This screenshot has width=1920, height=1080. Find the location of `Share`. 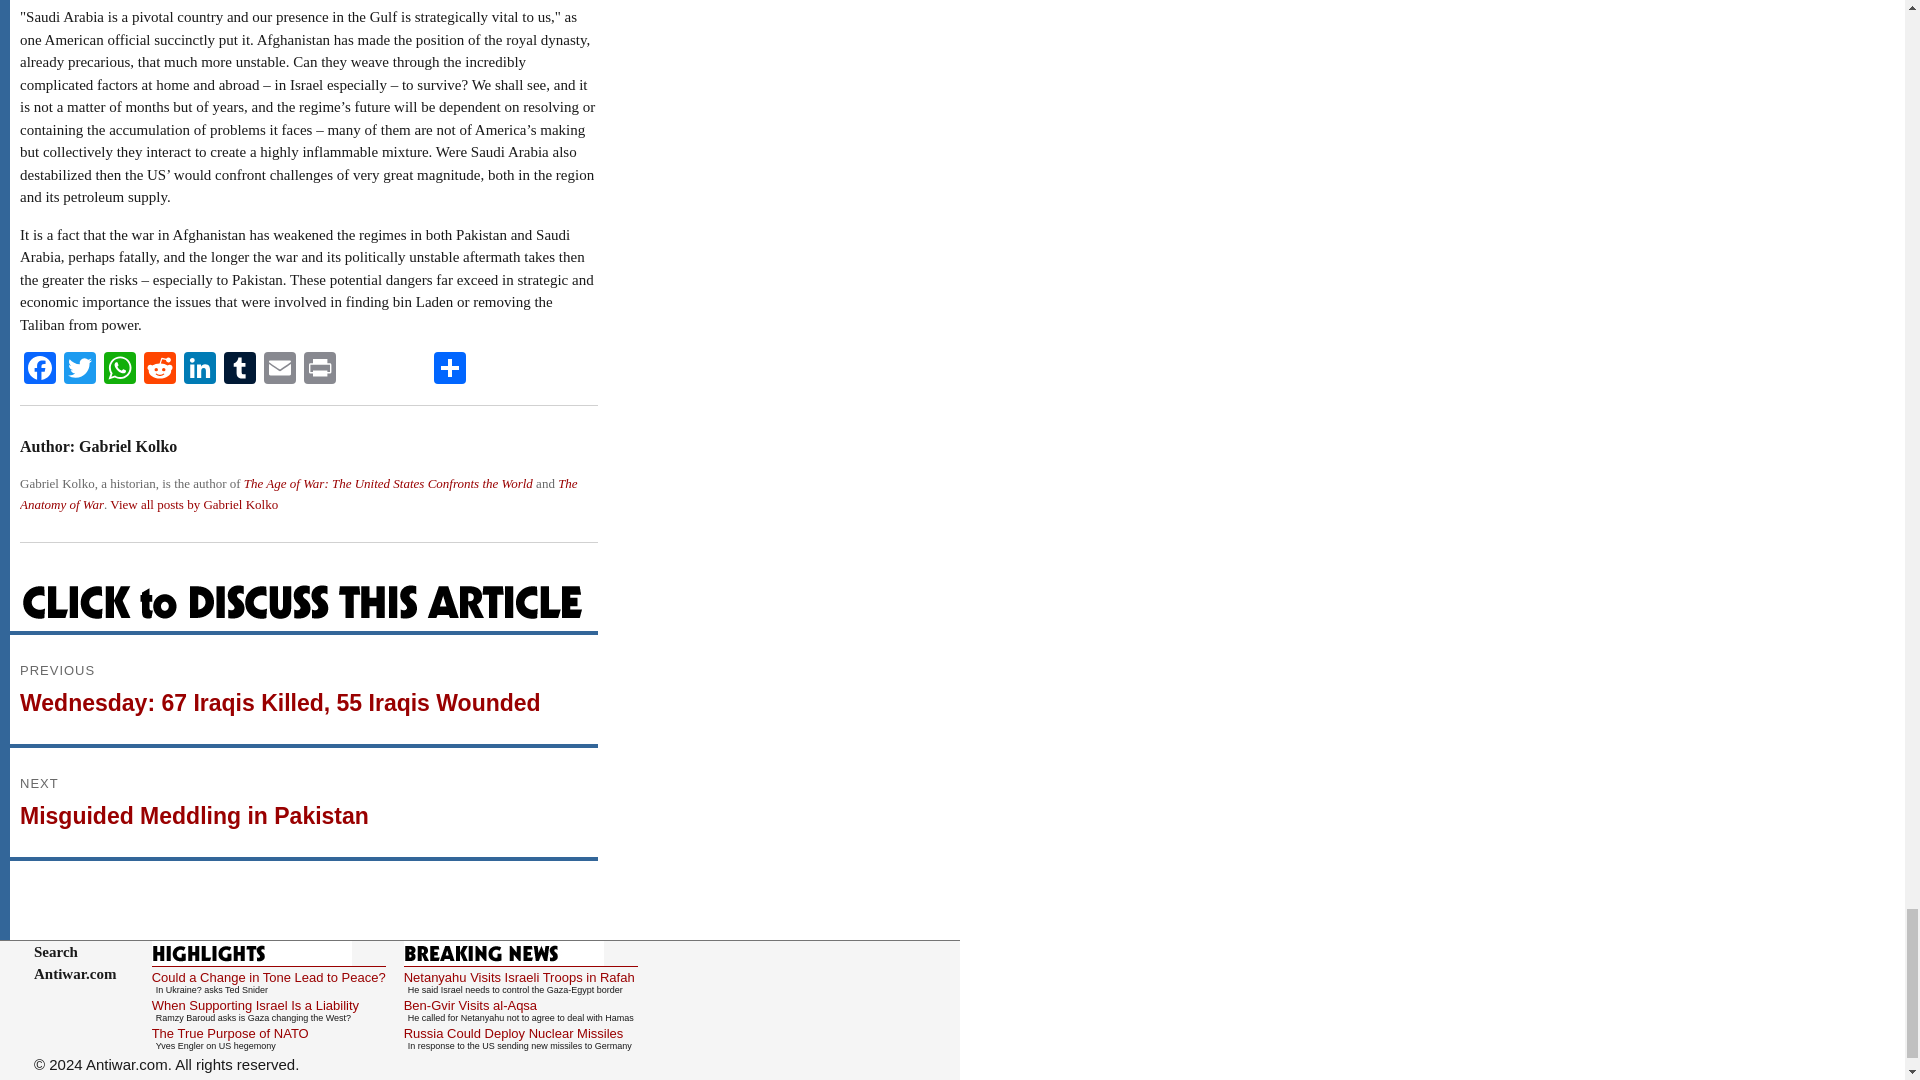

Share is located at coordinates (450, 370).